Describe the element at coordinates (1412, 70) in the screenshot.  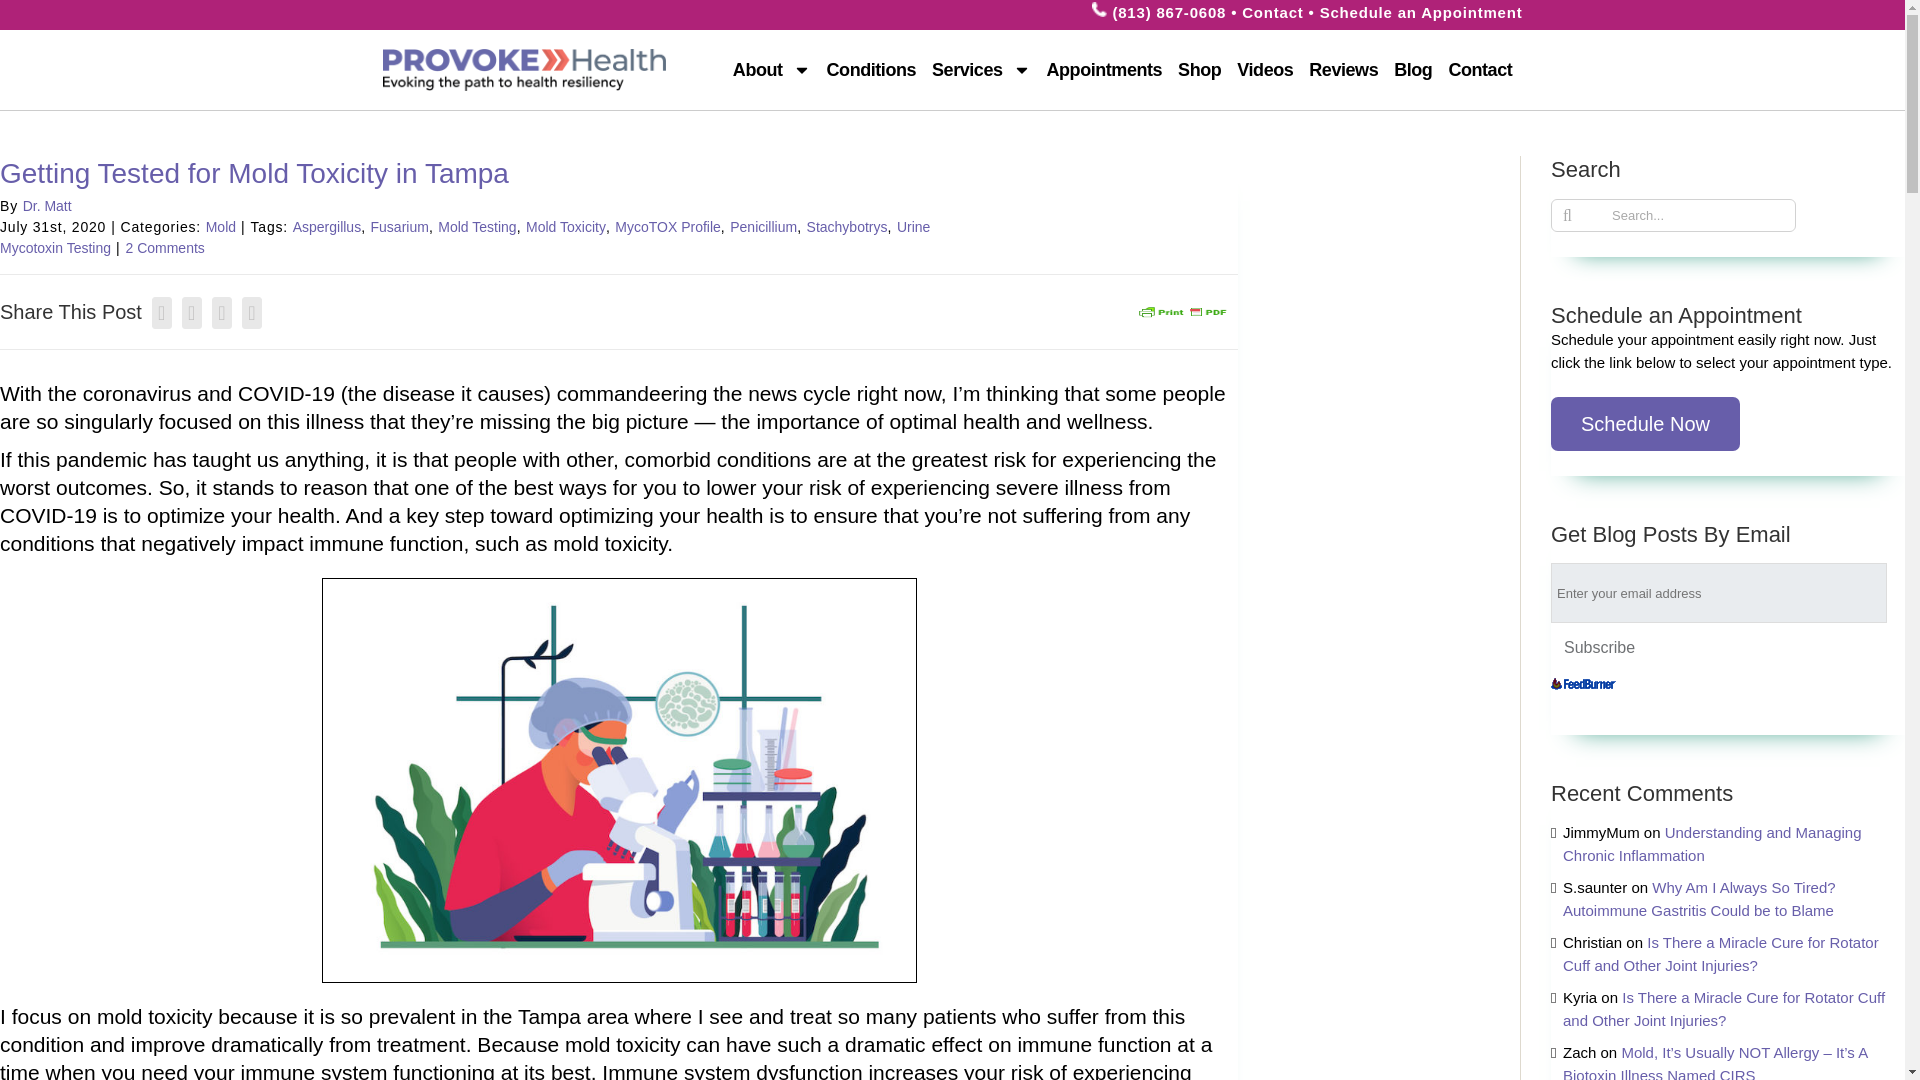
I see `Blog` at that location.